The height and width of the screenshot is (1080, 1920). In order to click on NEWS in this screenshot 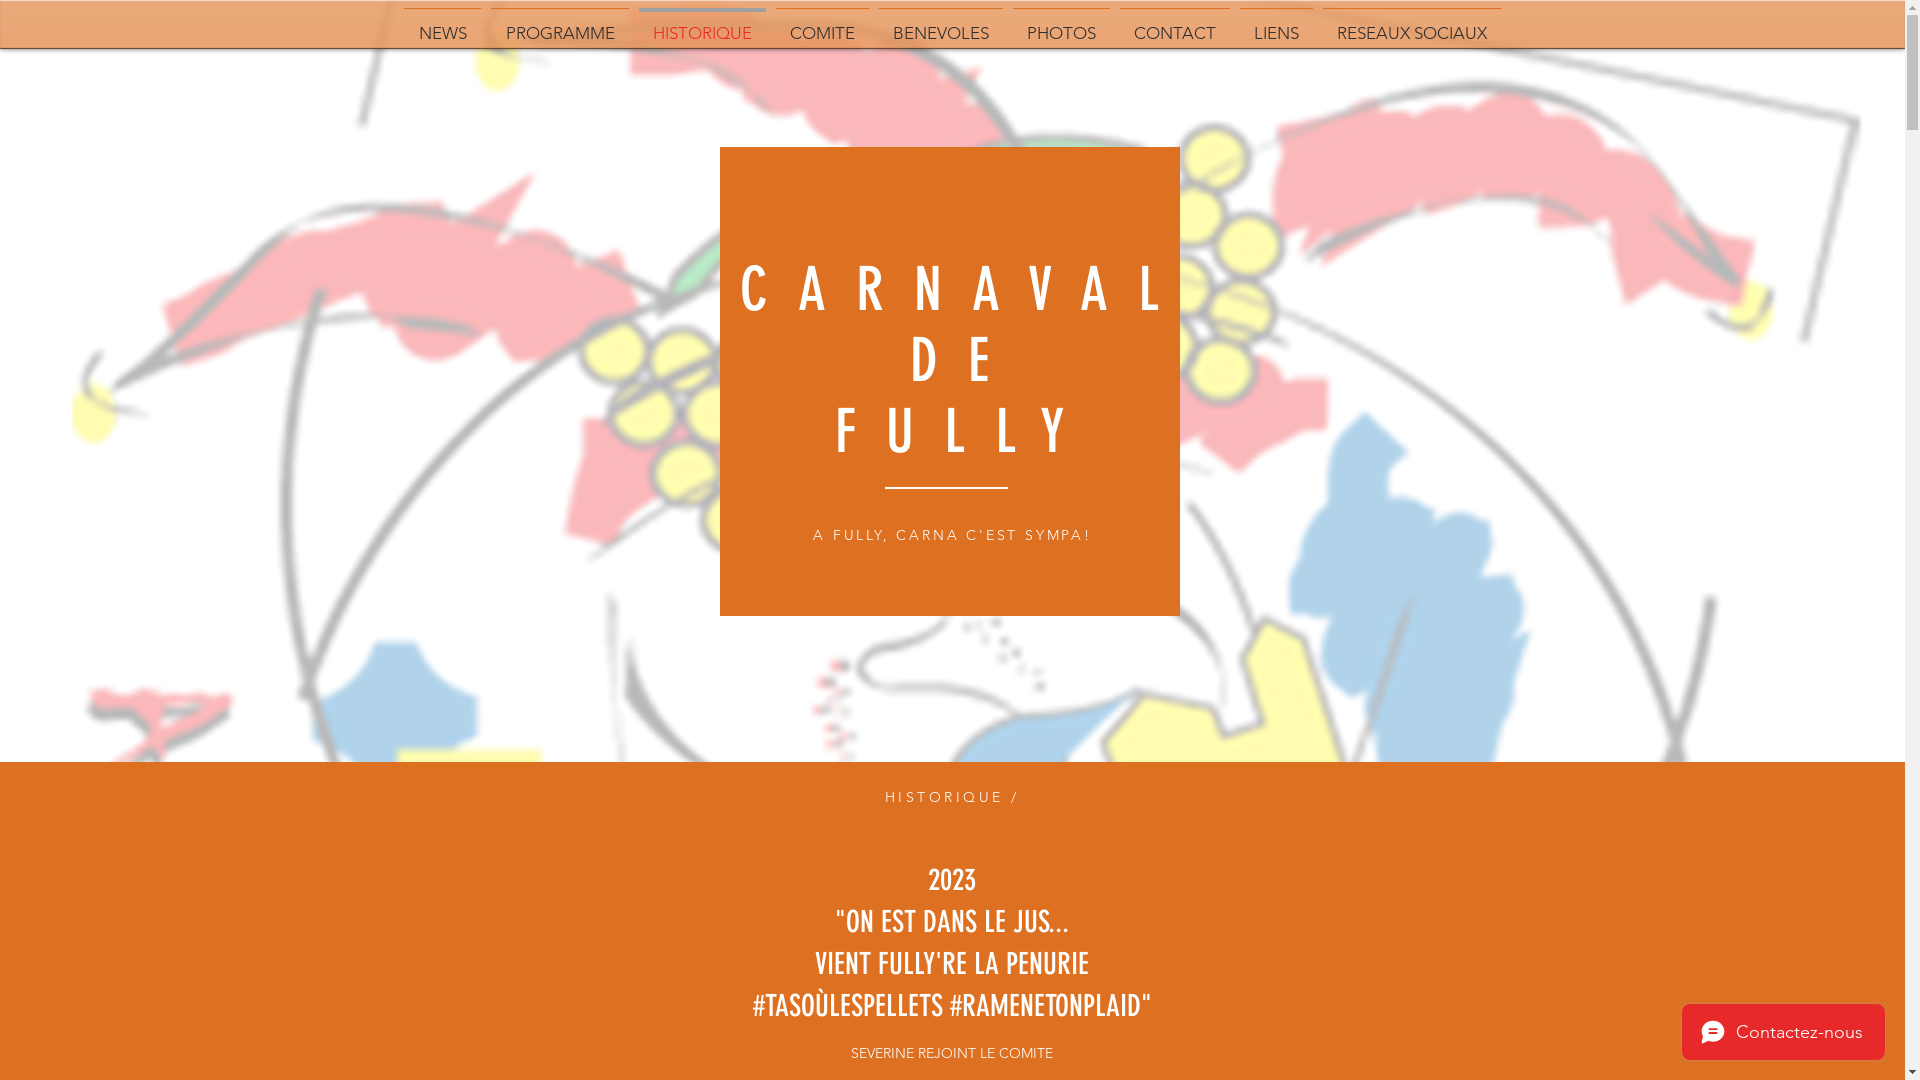, I will do `click(442, 24)`.